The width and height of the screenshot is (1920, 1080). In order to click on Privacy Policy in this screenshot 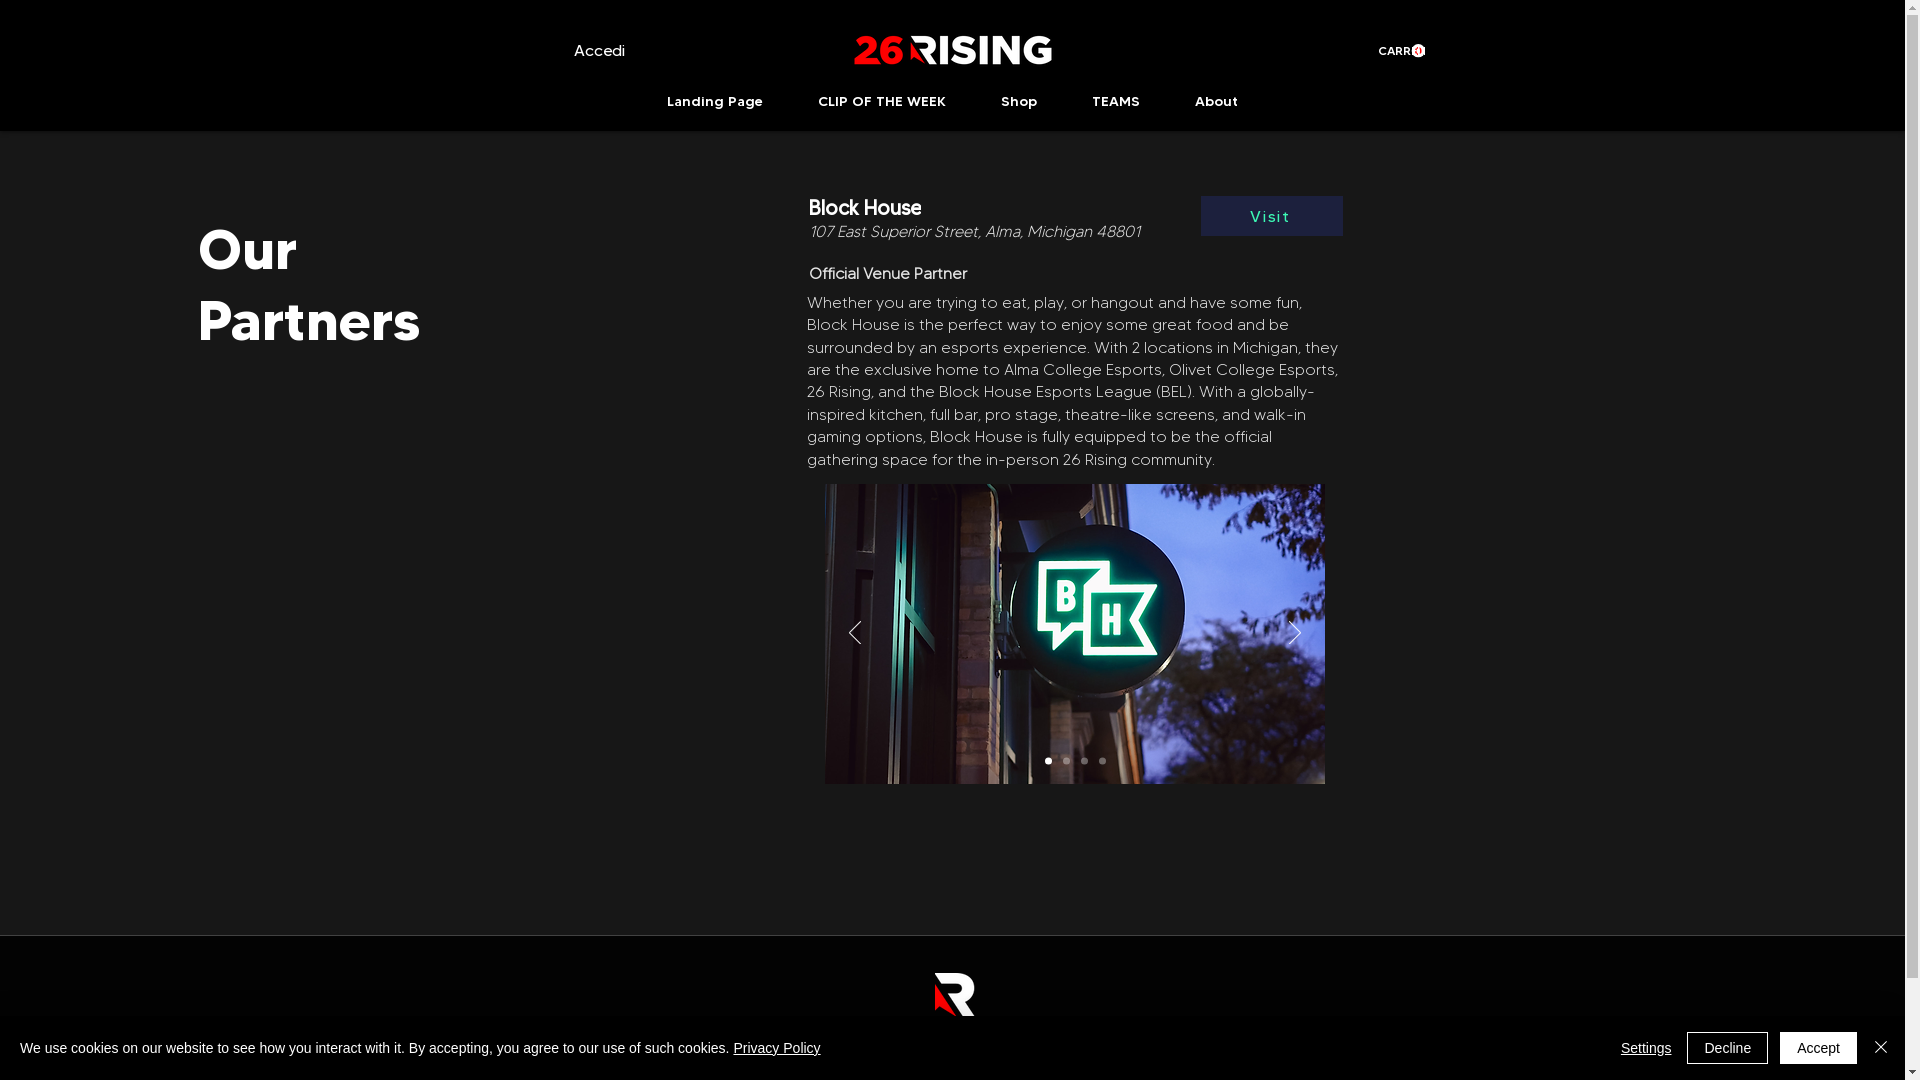, I will do `click(776, 1048)`.